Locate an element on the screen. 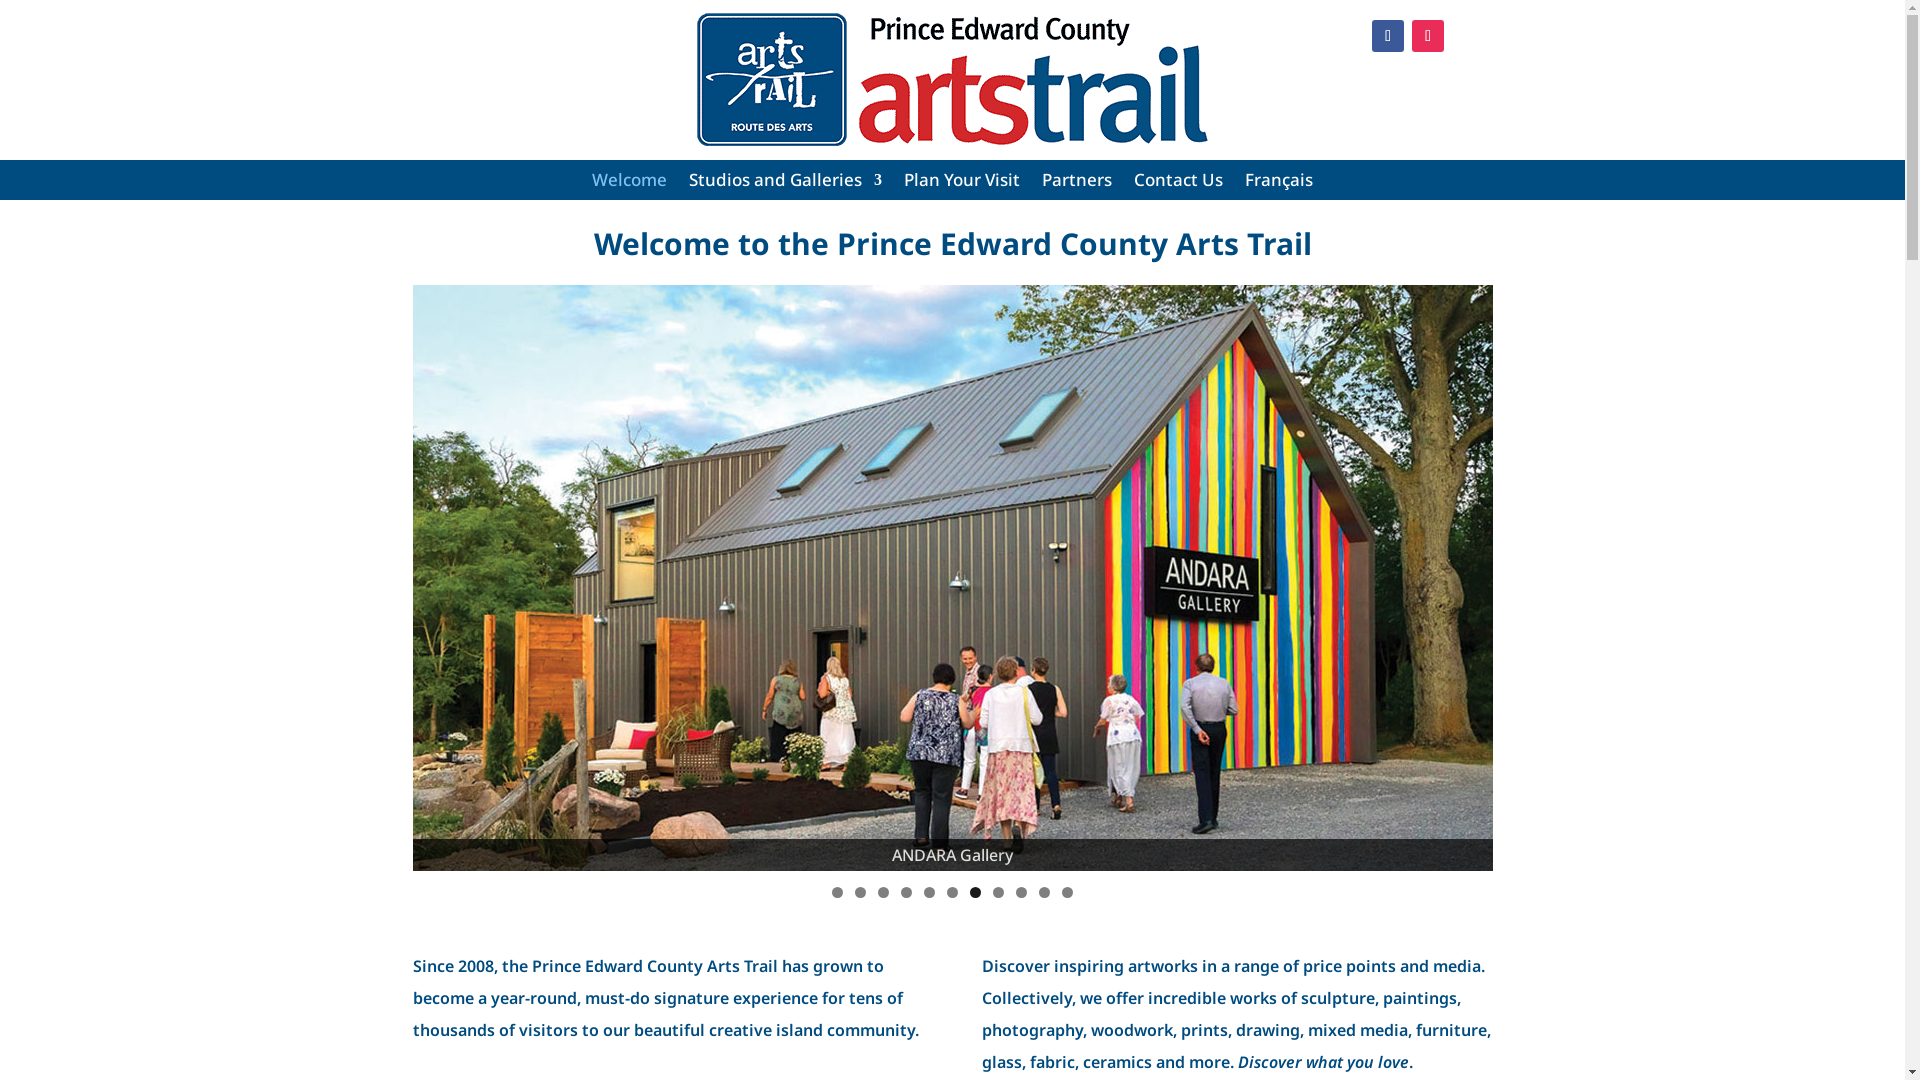 The width and height of the screenshot is (1920, 1080). 1 is located at coordinates (838, 892).